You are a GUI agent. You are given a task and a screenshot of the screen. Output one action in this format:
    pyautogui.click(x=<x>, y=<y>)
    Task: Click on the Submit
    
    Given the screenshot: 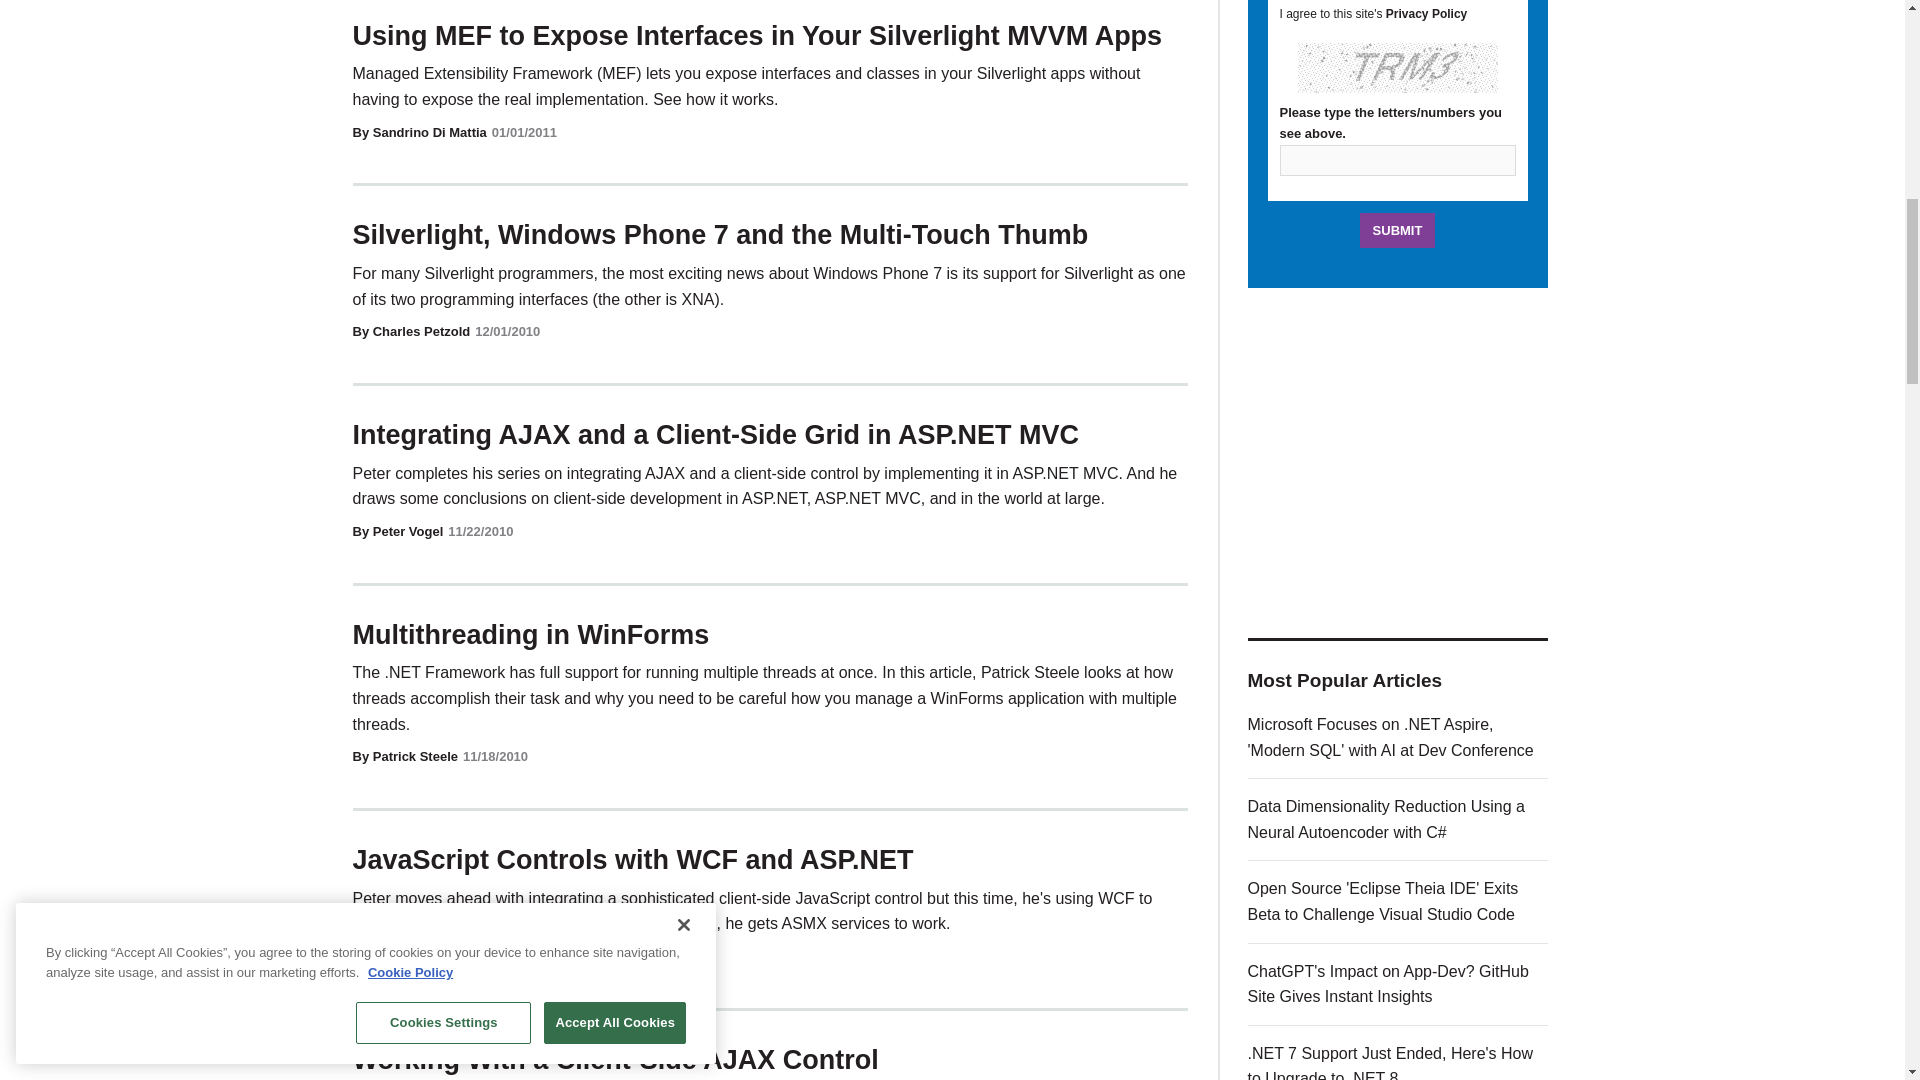 What is the action you would take?
    pyautogui.click(x=1398, y=230)
    